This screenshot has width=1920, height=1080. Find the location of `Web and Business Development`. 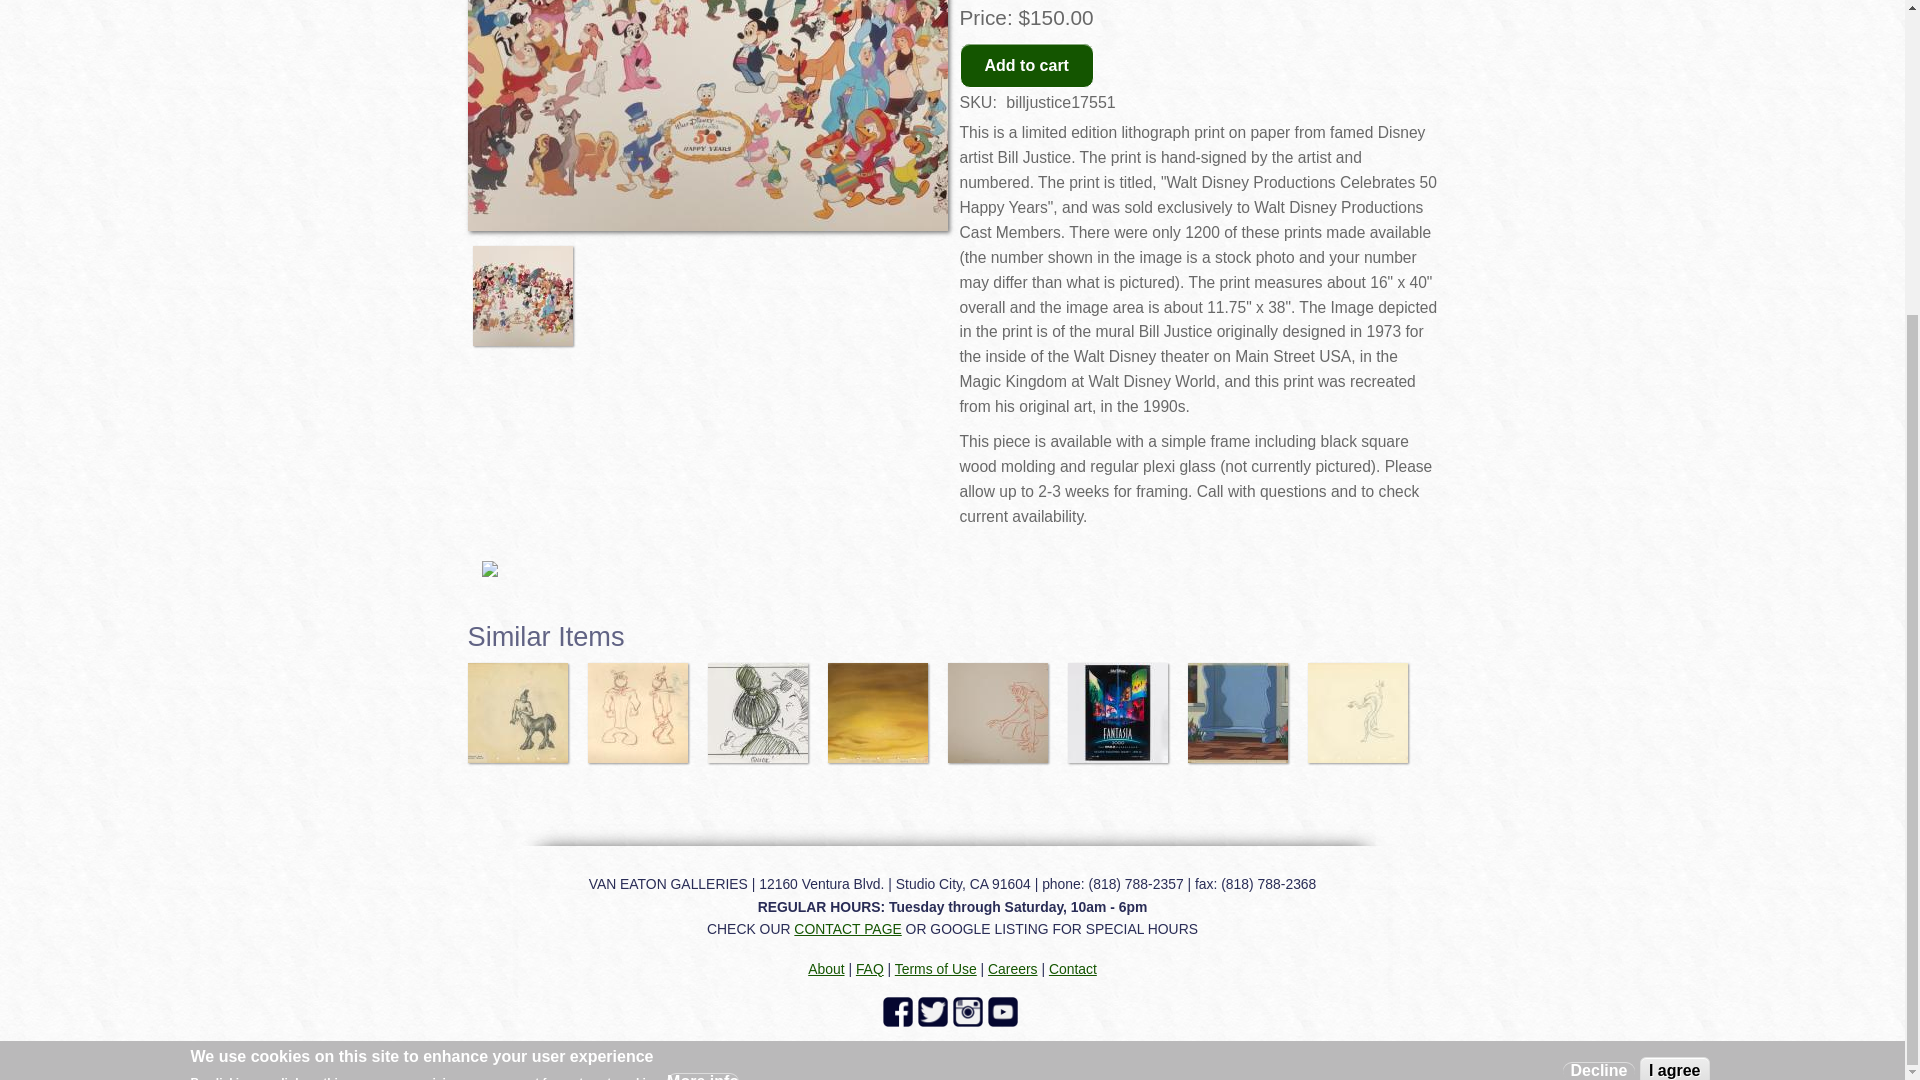

Web and Business Development is located at coordinates (1335, 1046).